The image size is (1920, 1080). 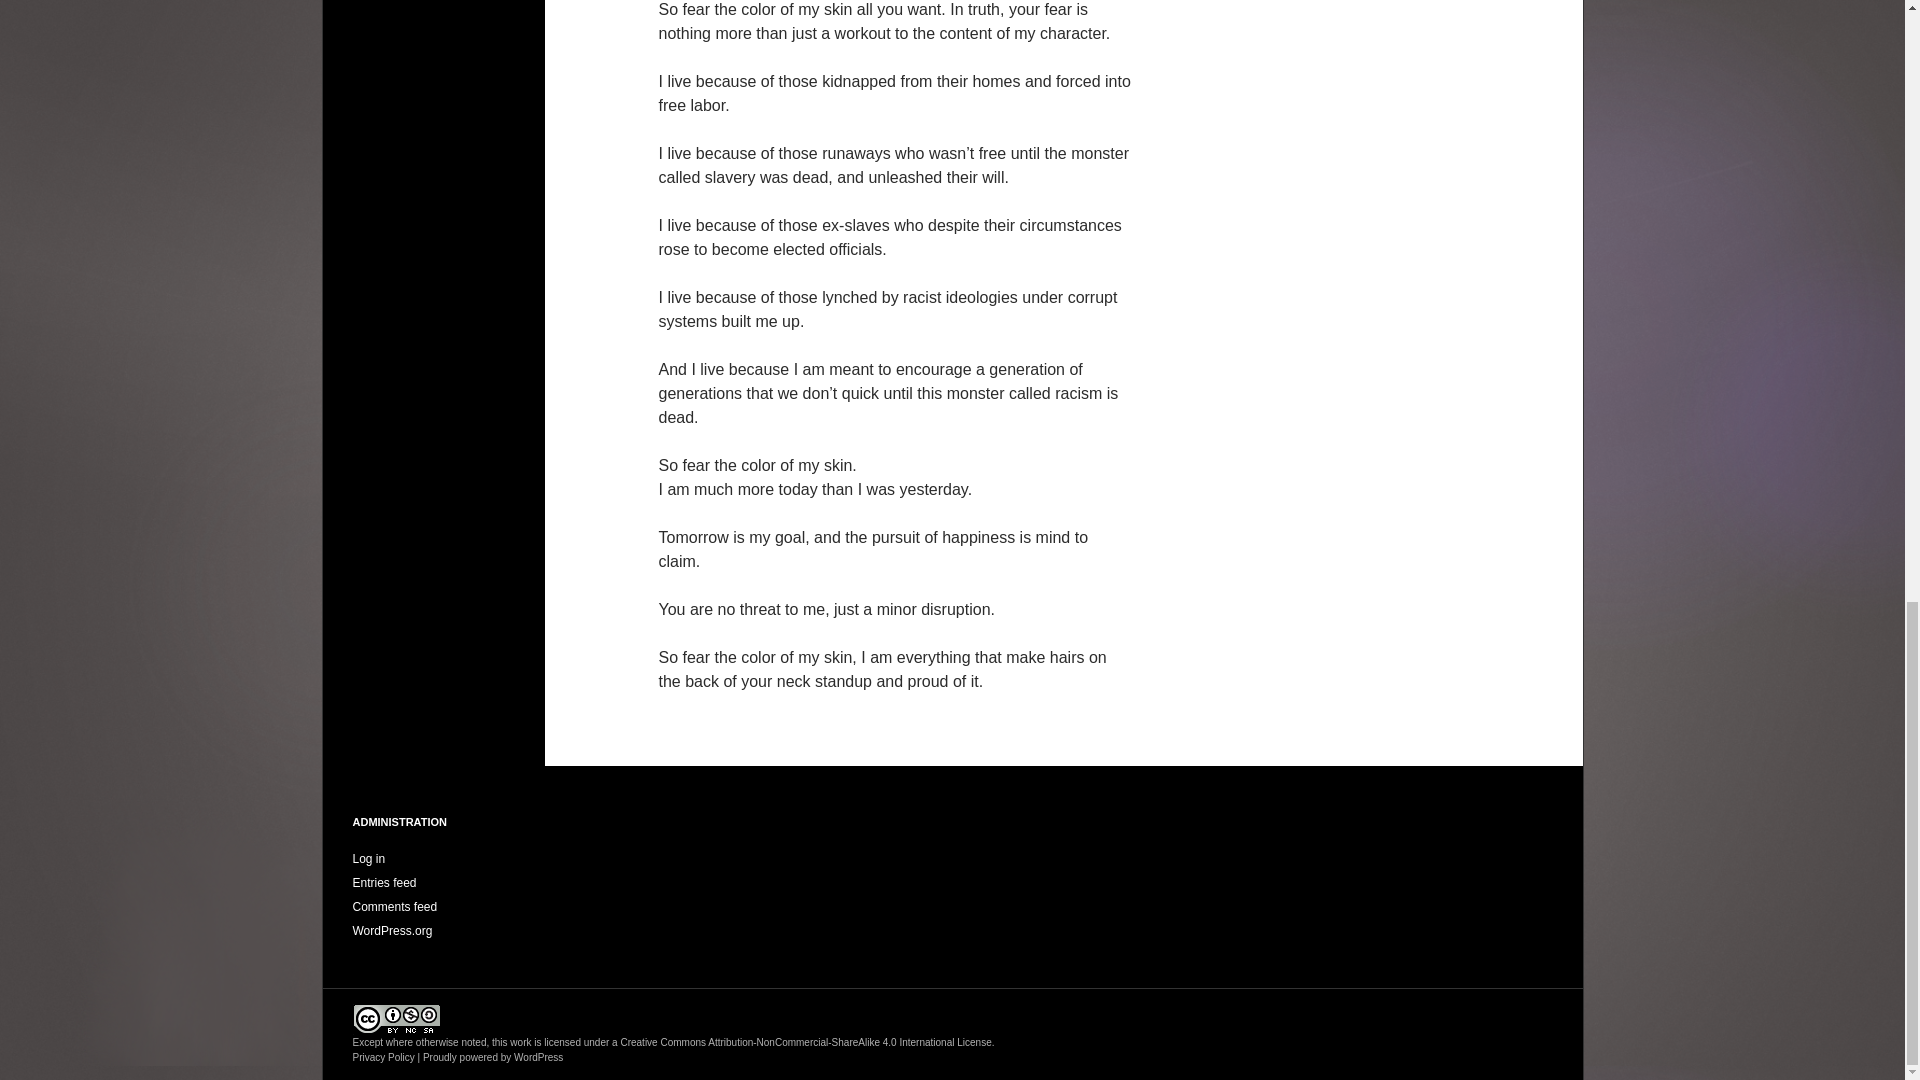 What do you see at coordinates (394, 906) in the screenshot?
I see `Comments feed` at bounding box center [394, 906].